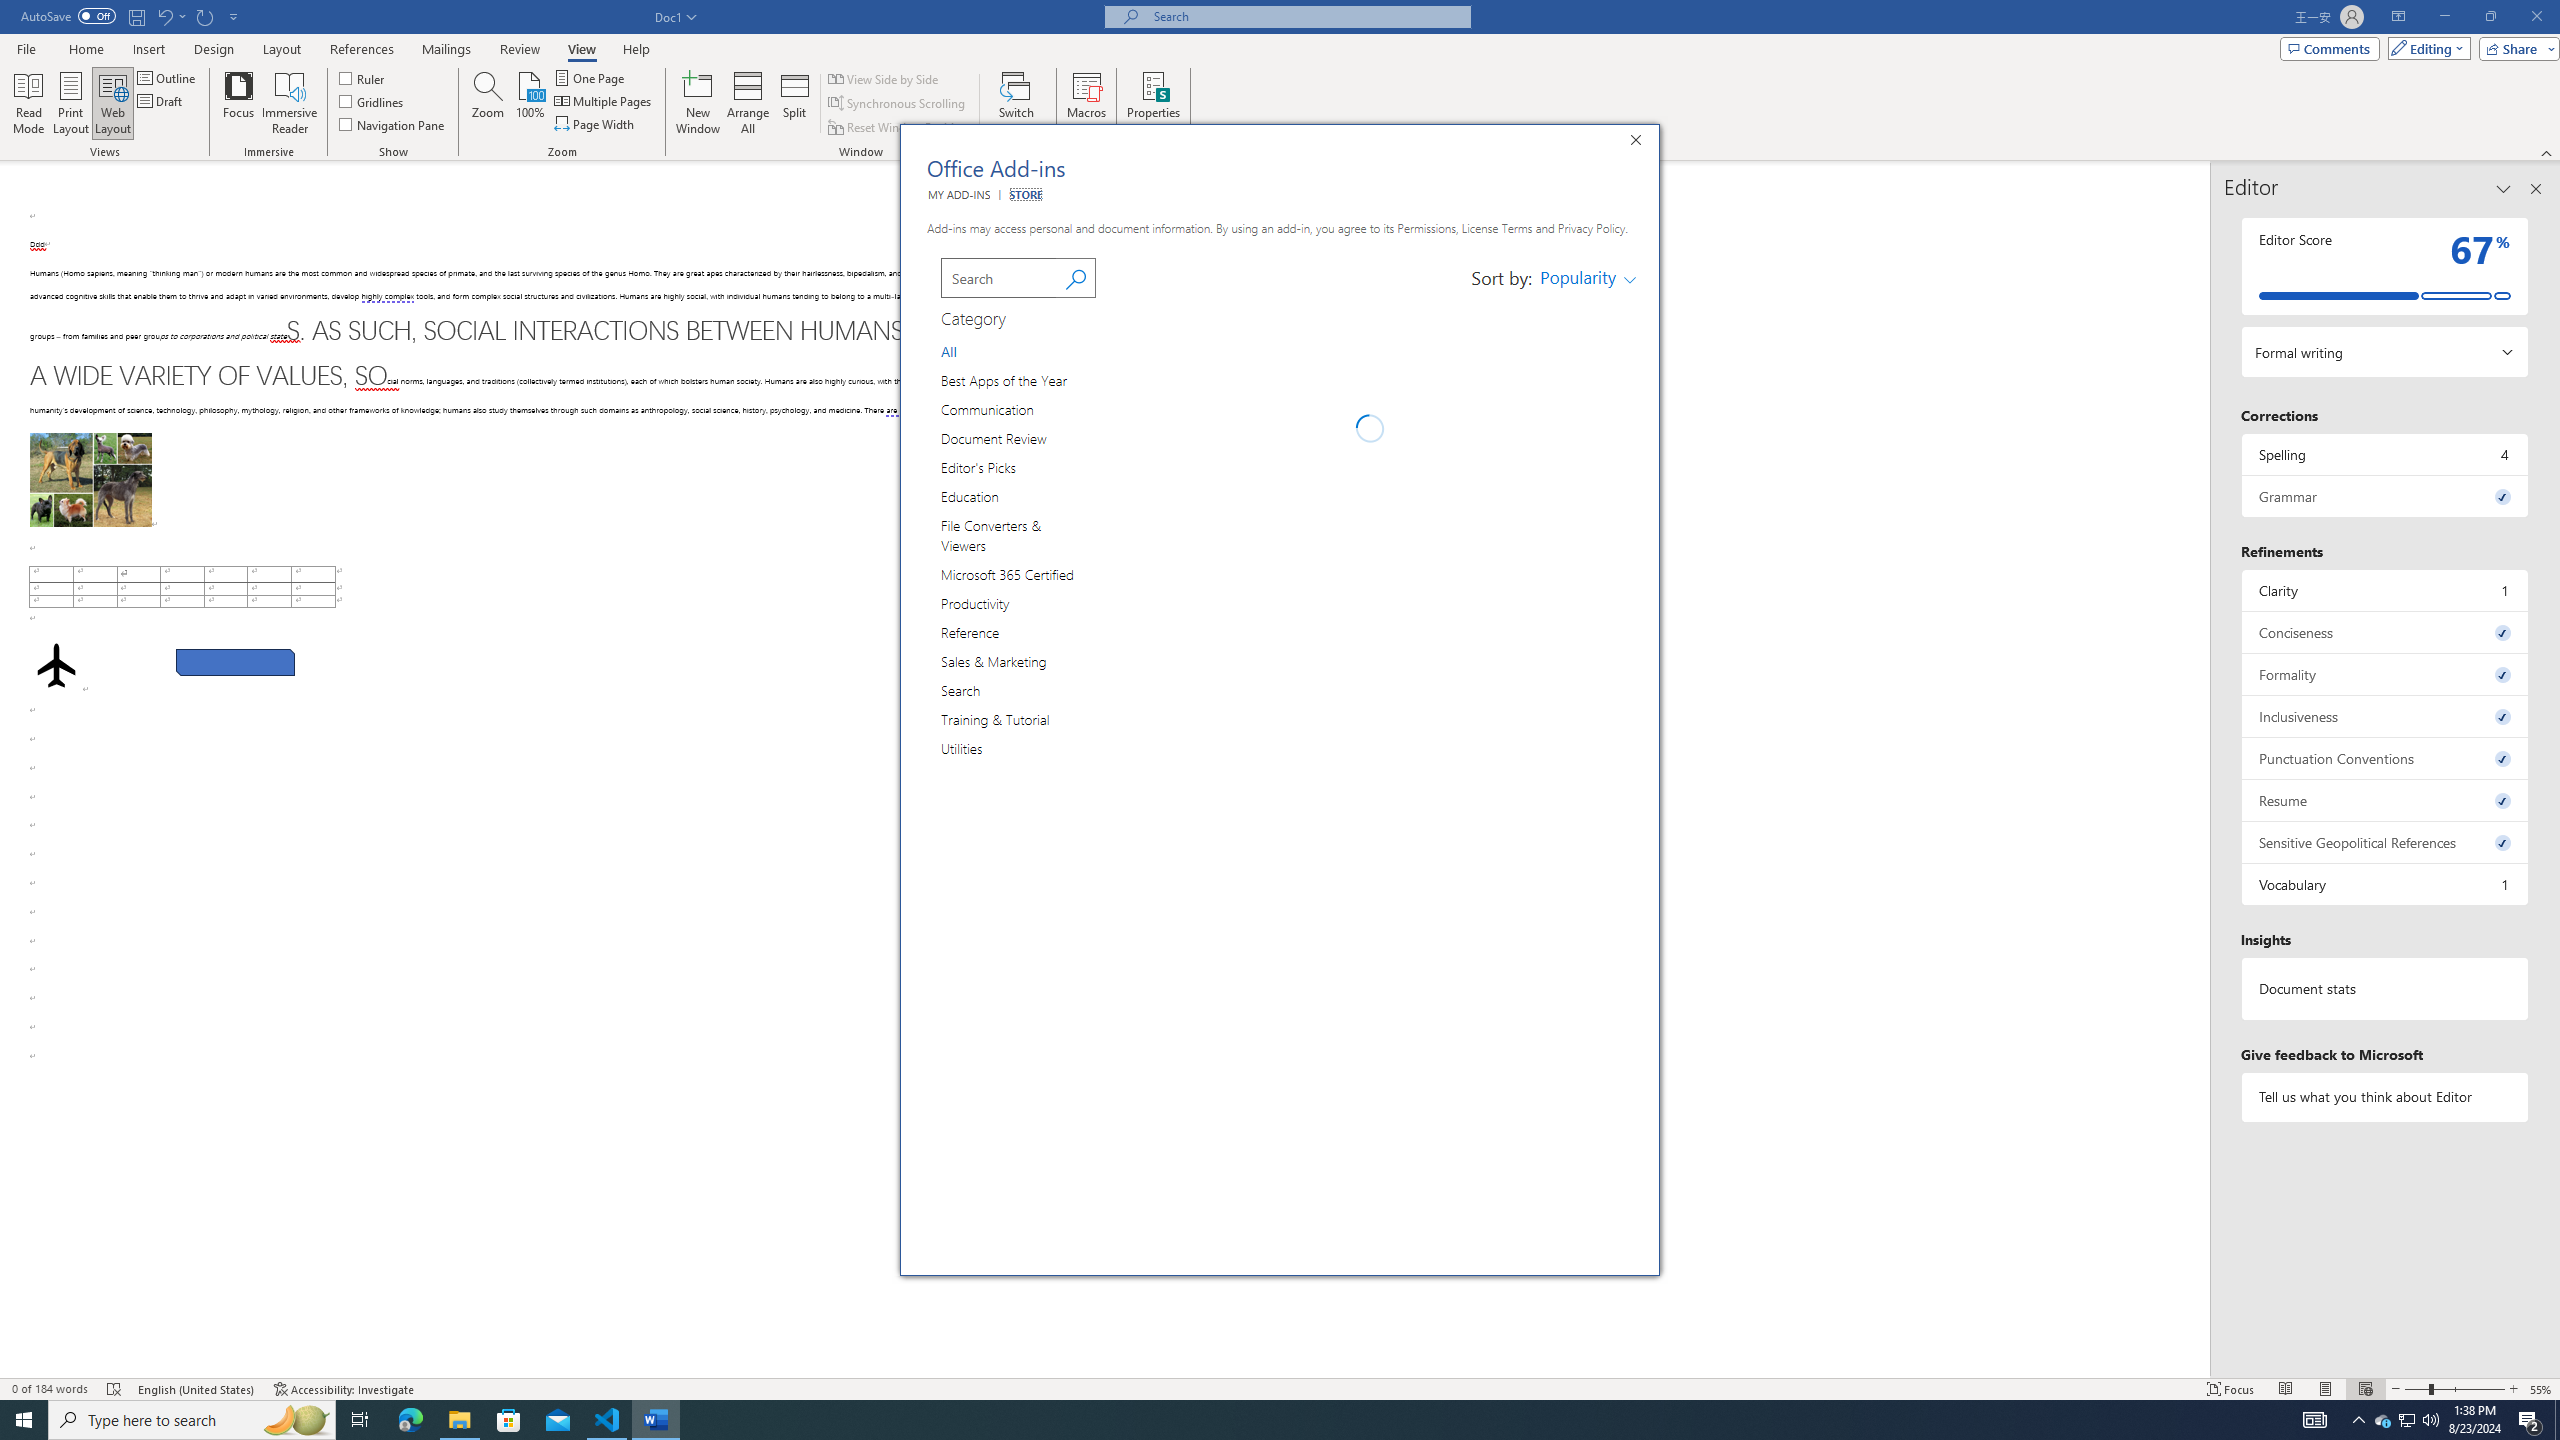 The image size is (2560, 1440). What do you see at coordinates (1136, 344) in the screenshot?
I see `Pickit | Make impactful presentations in minutes icon` at bounding box center [1136, 344].